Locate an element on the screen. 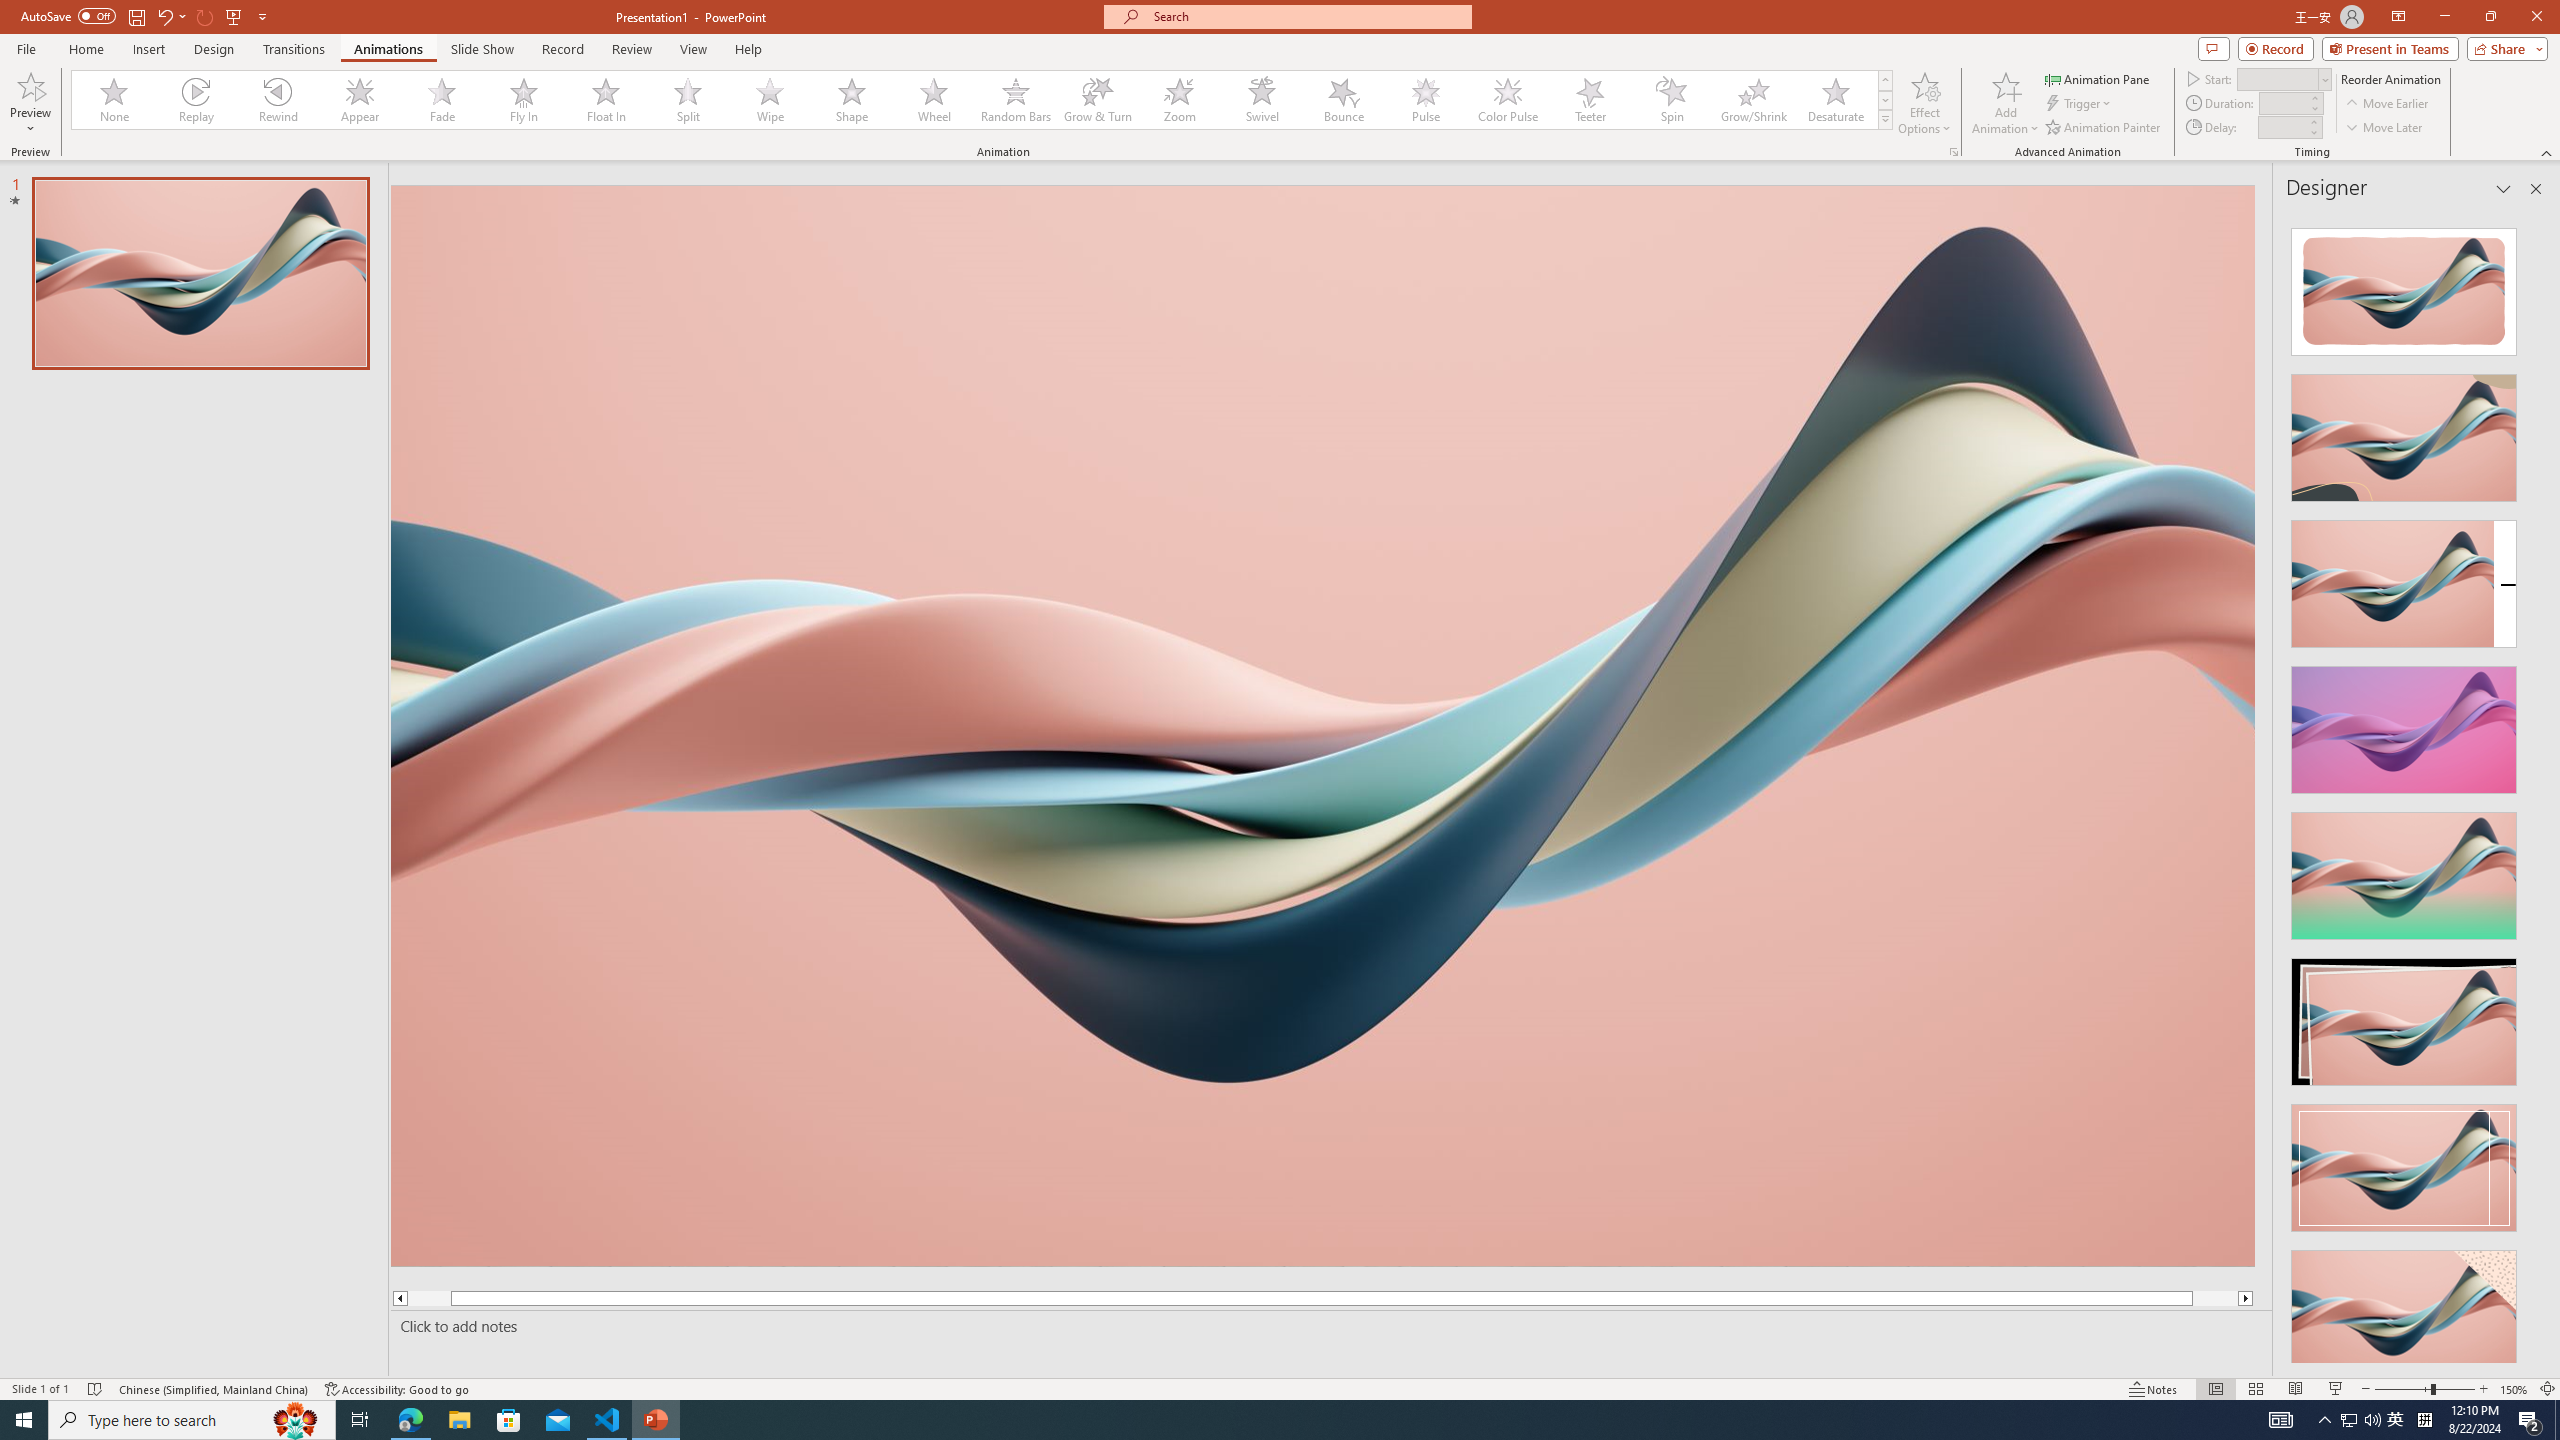 This screenshot has width=2560, height=1440. AutomationID: AnimationGallery is located at coordinates (982, 100).